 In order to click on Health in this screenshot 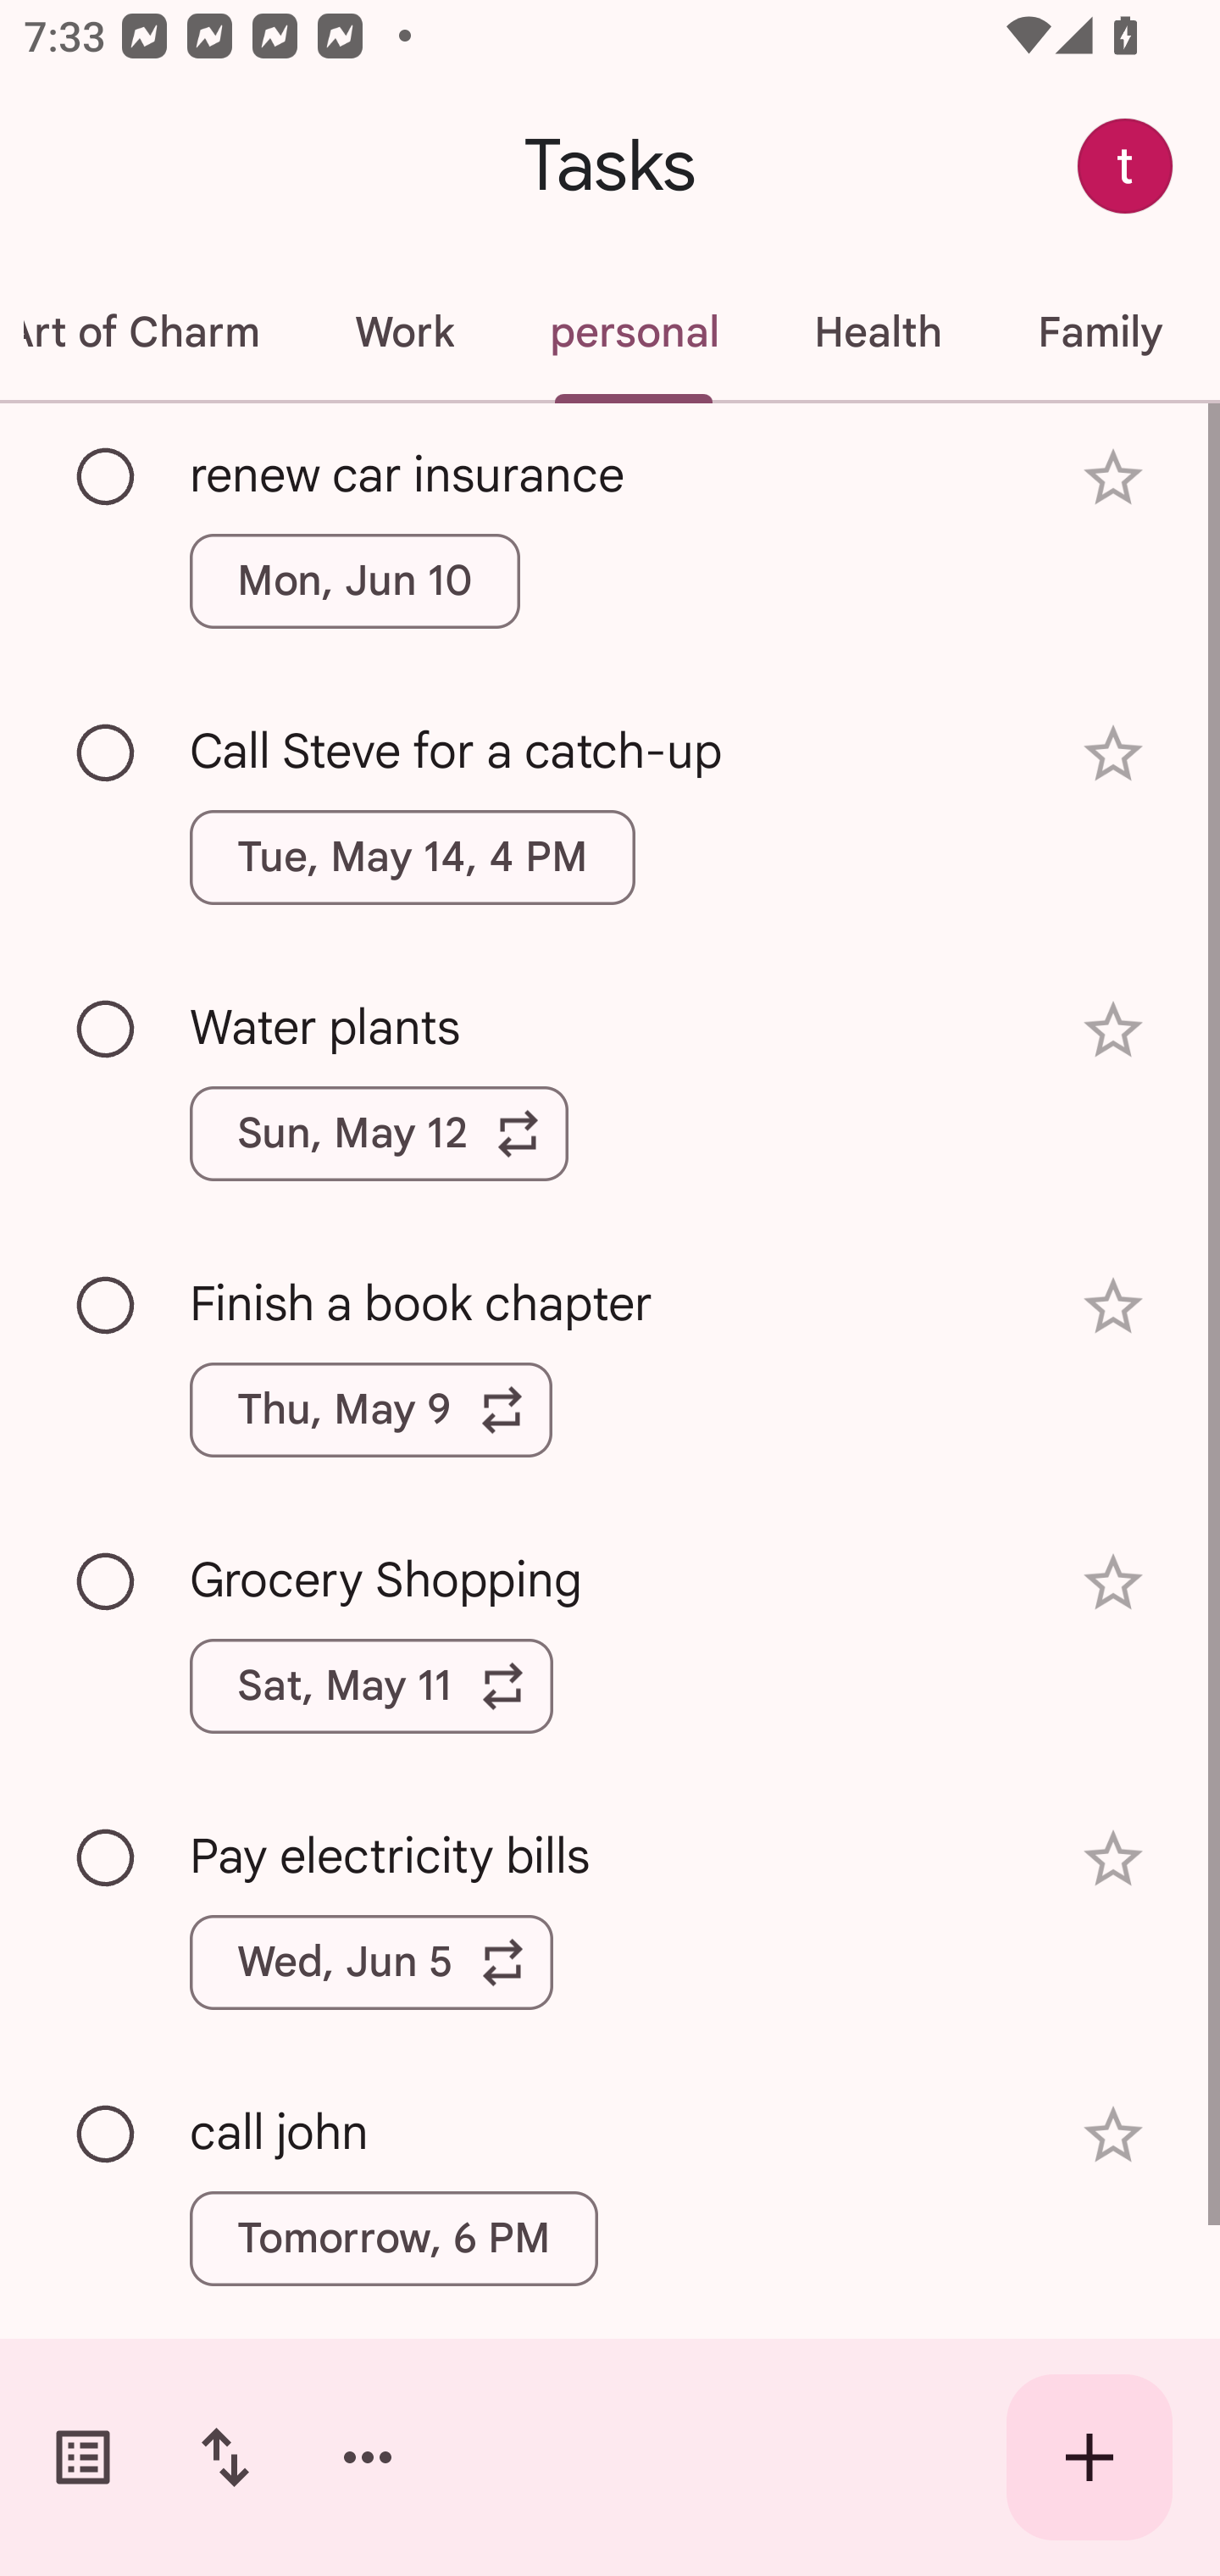, I will do `click(878, 332)`.